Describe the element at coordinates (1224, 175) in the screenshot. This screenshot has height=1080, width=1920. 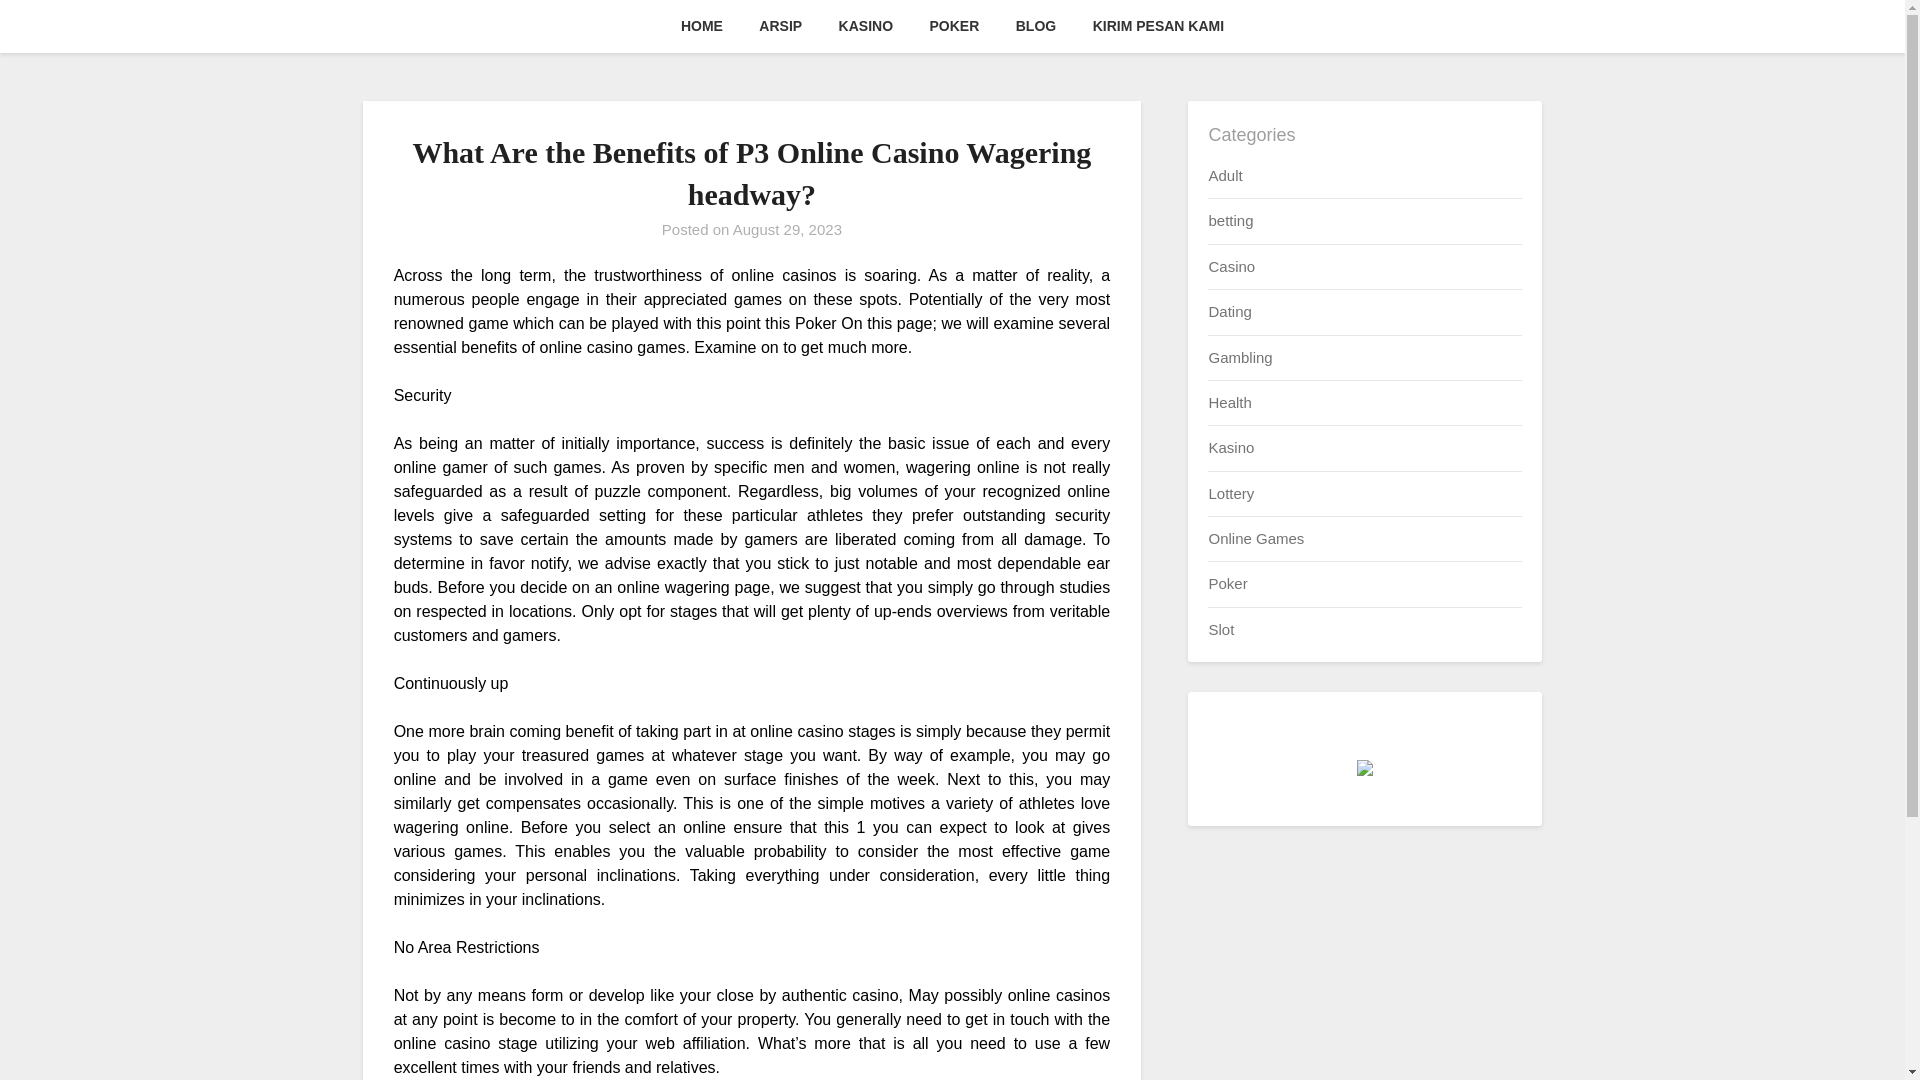
I see `Adult` at that location.